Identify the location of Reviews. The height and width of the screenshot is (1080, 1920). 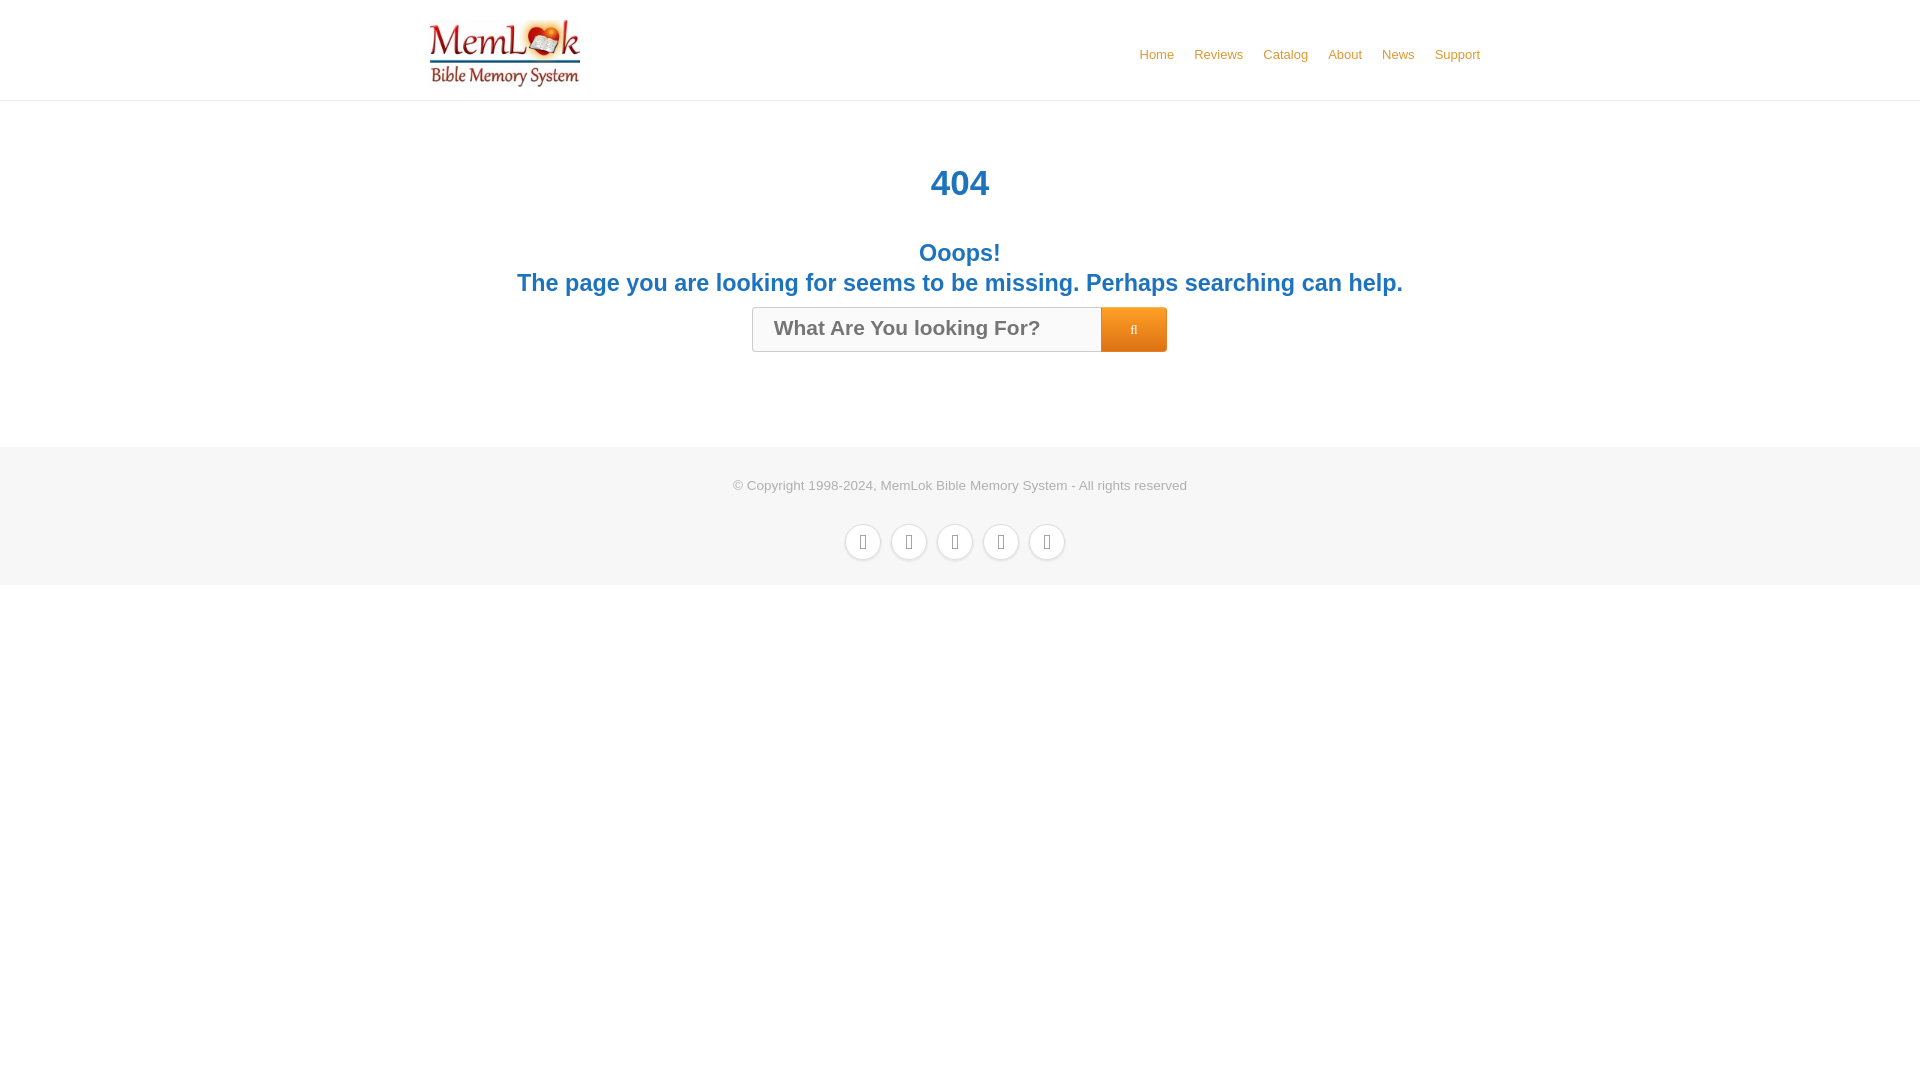
(1218, 54).